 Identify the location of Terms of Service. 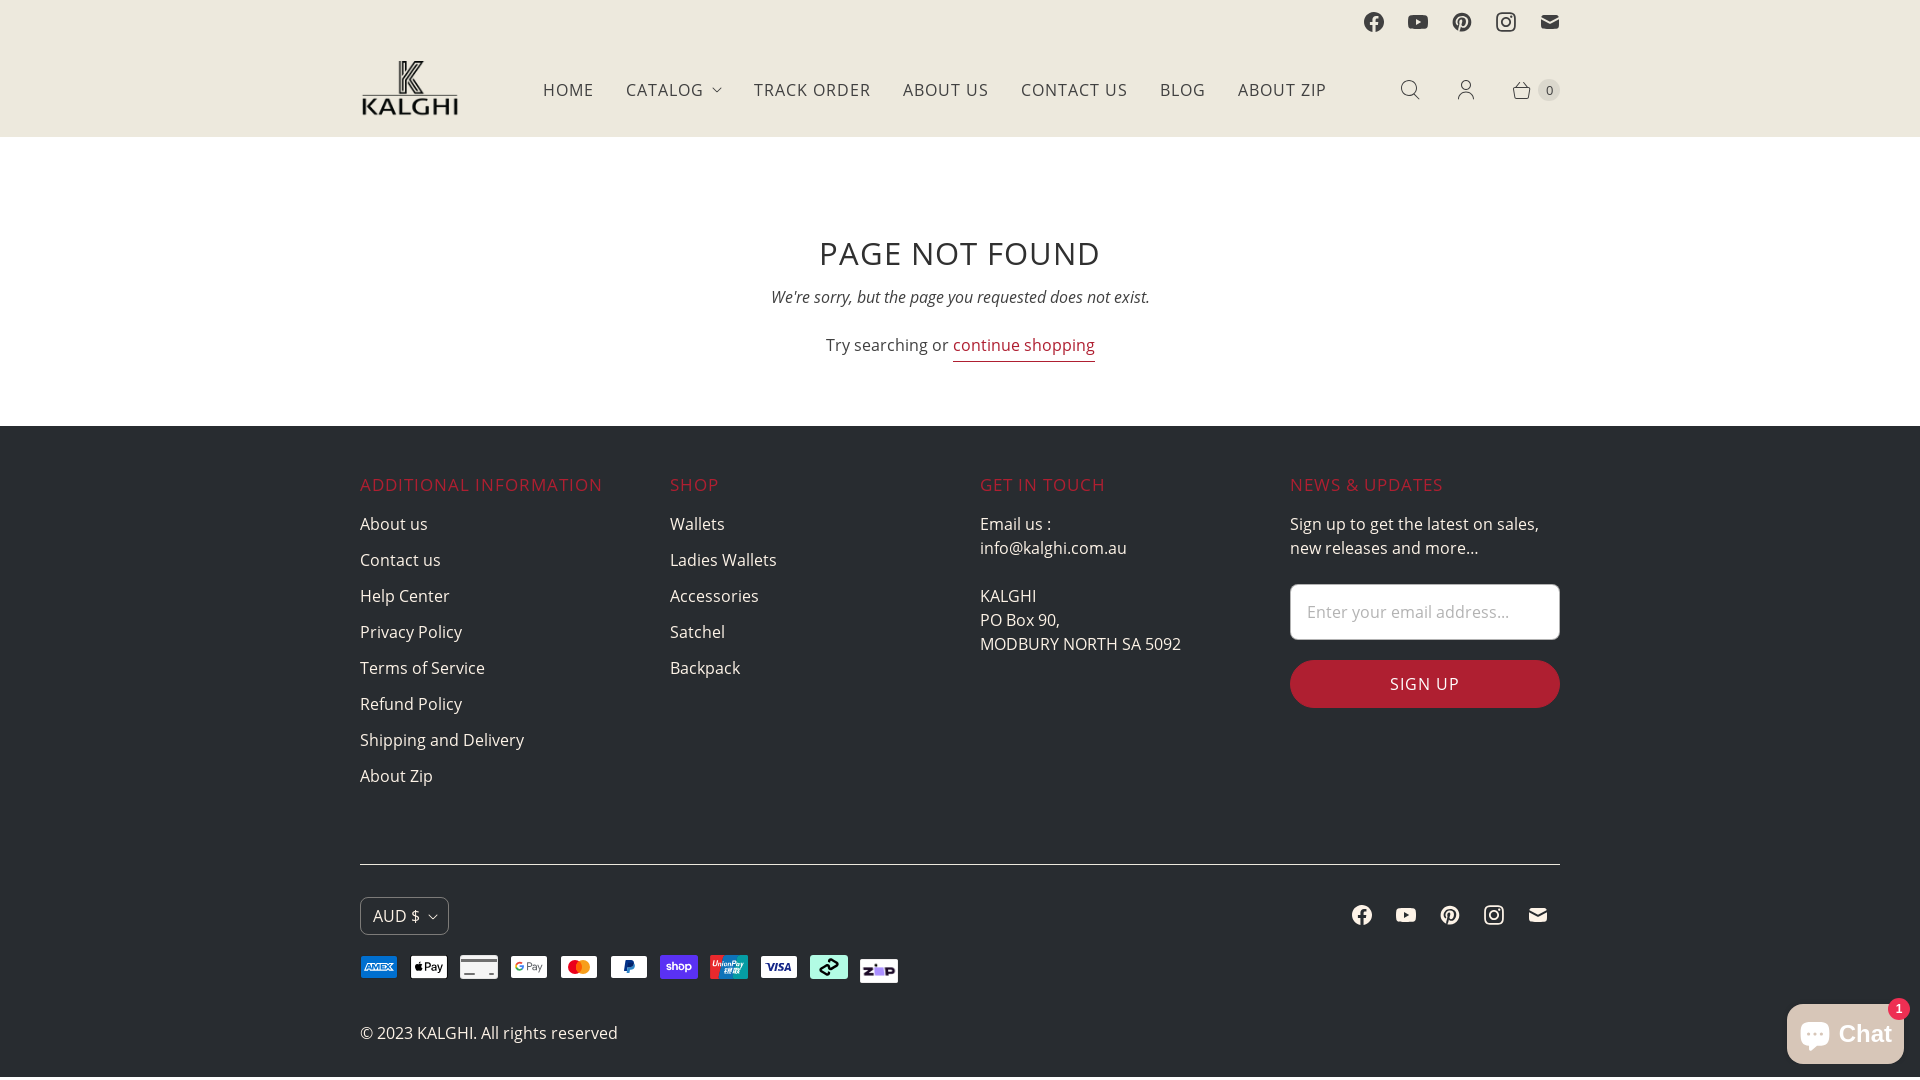
(422, 668).